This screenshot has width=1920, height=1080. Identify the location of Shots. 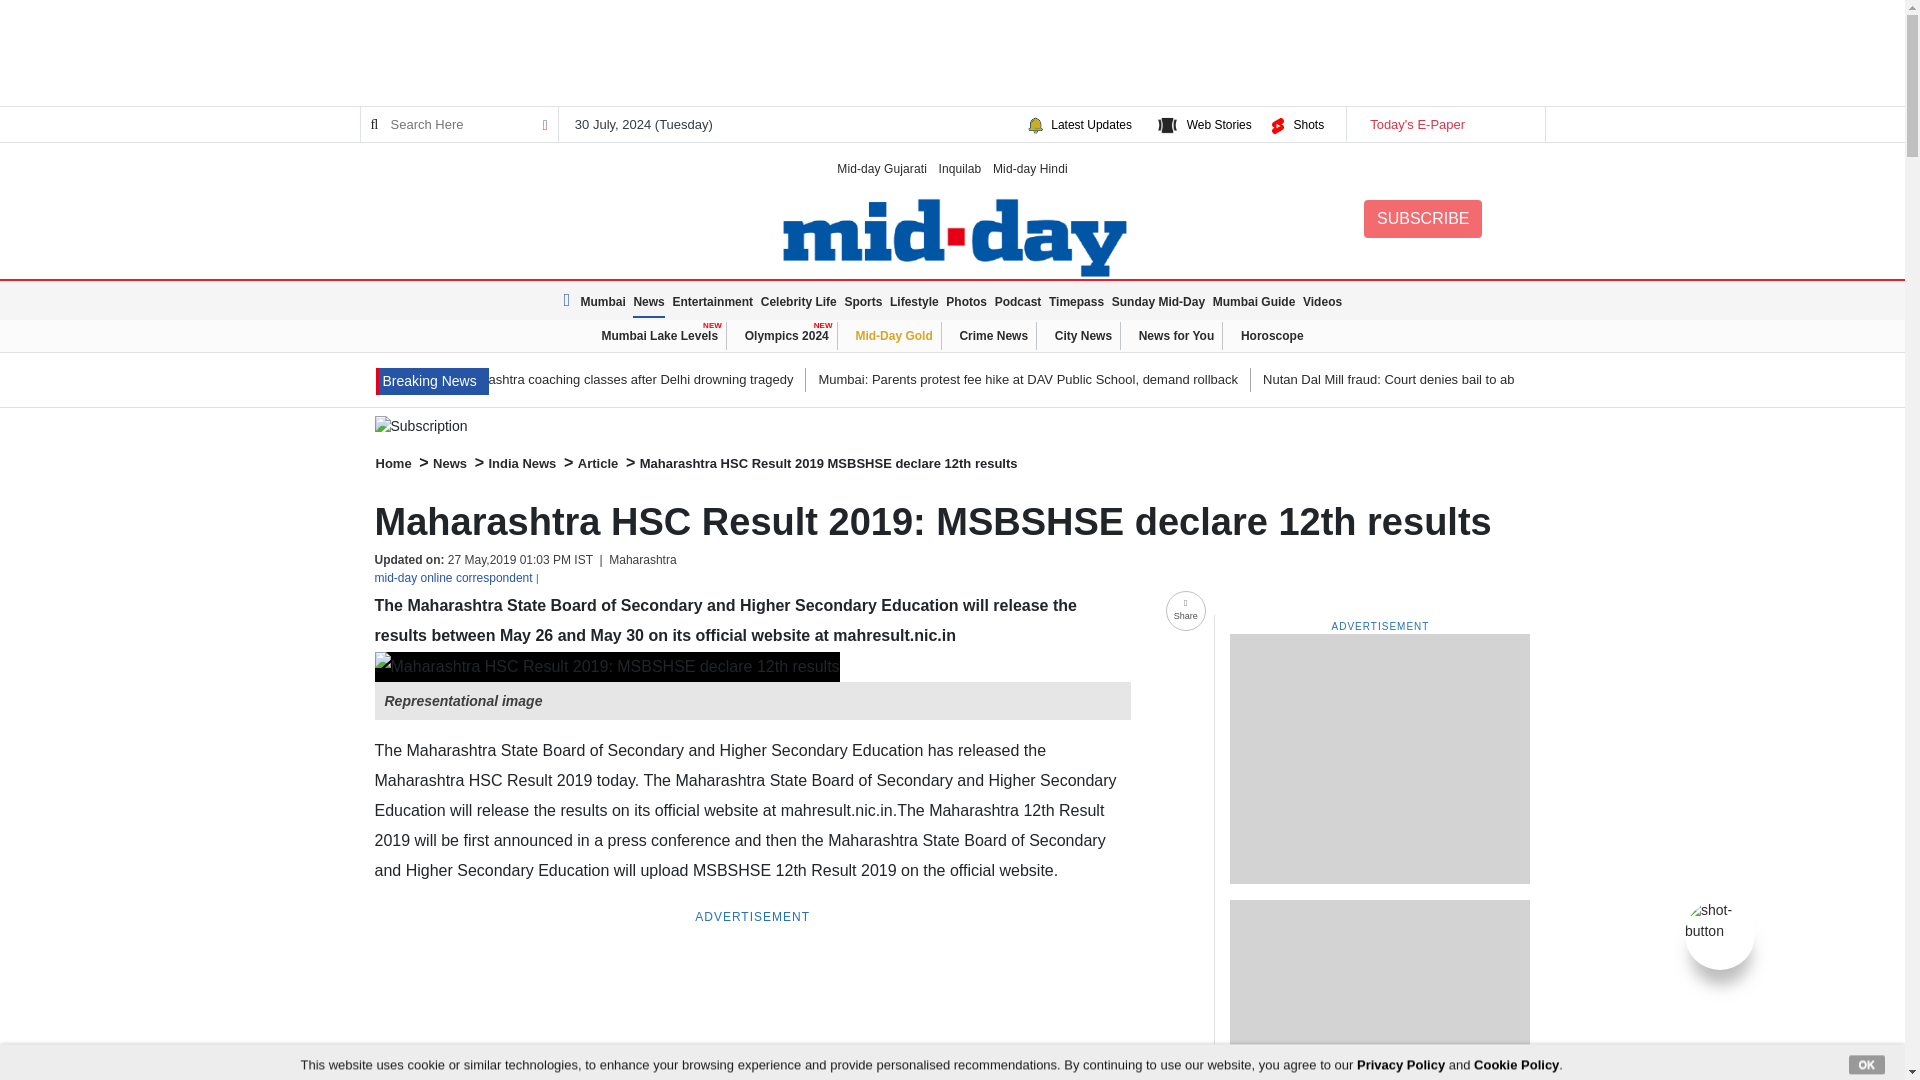
(1308, 124).